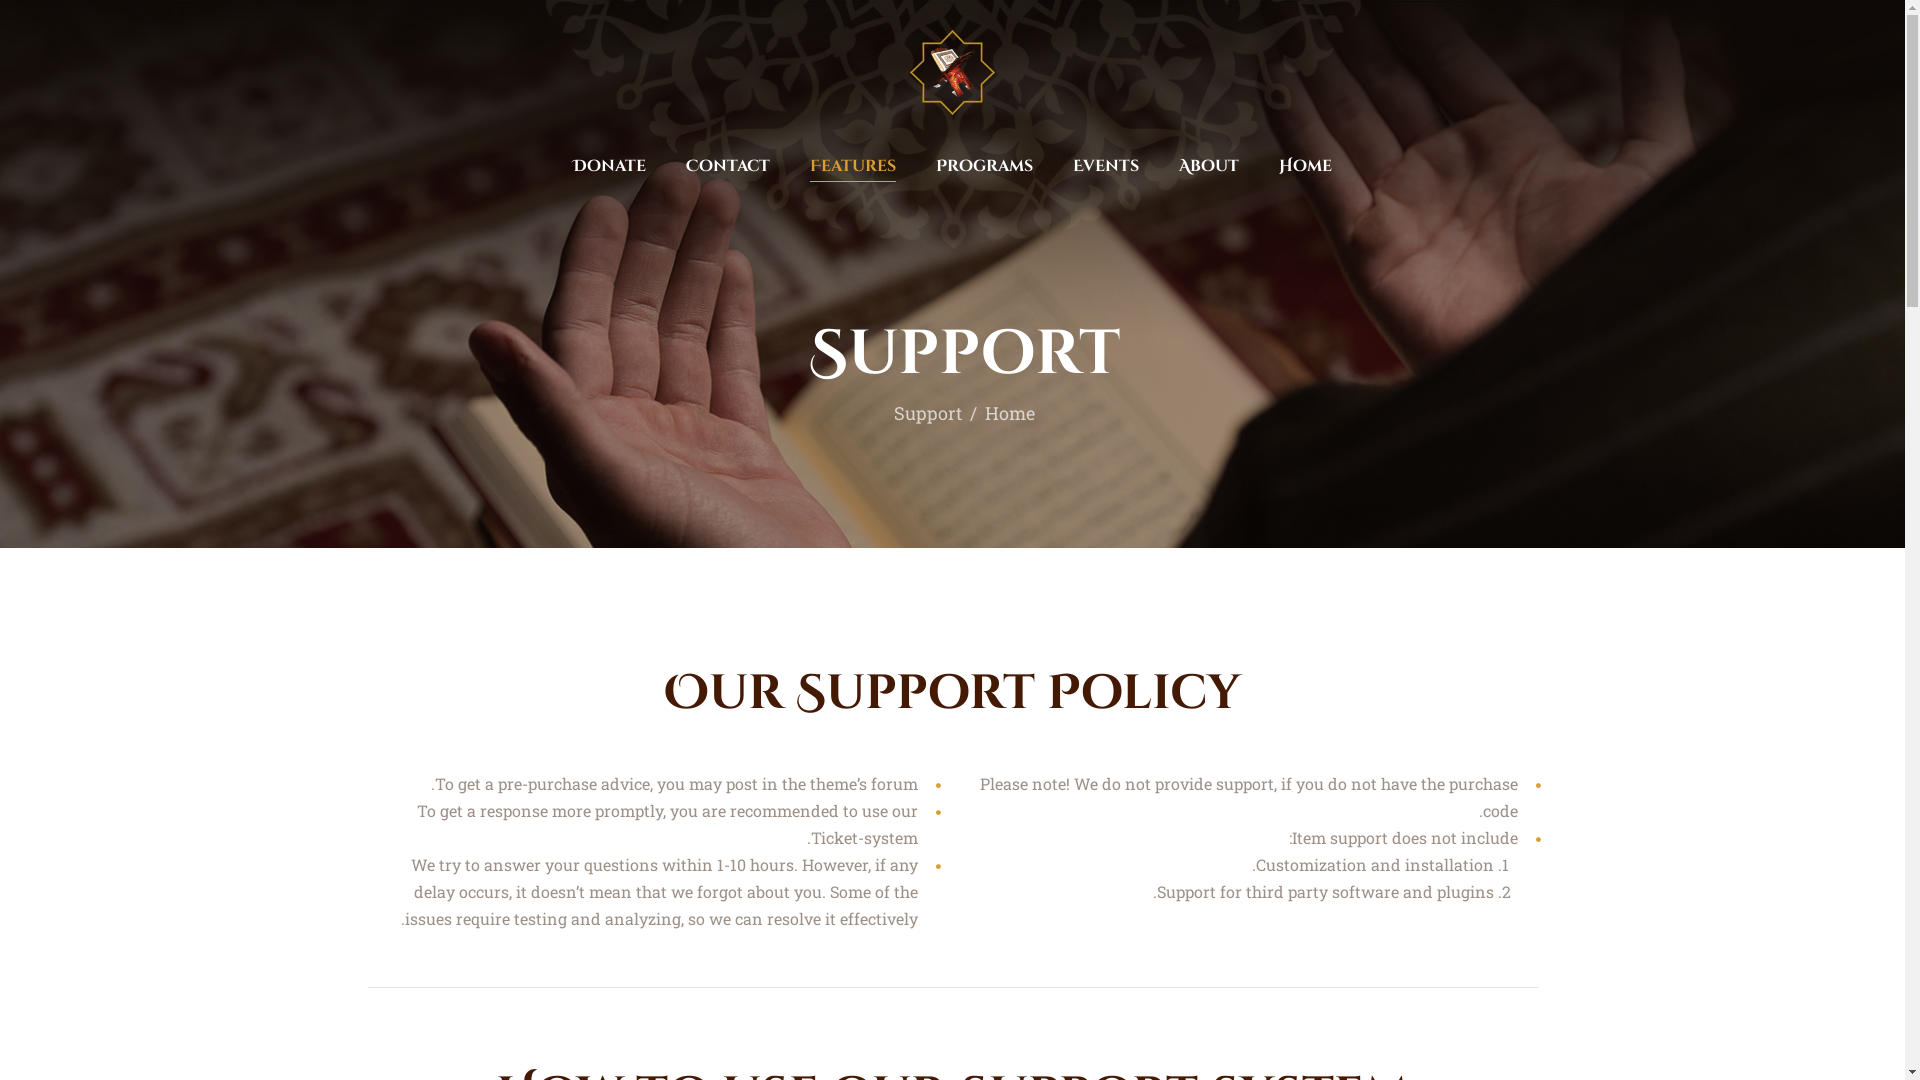 The width and height of the screenshot is (1920, 1080). Describe the element at coordinates (1106, 166) in the screenshot. I see `Events` at that location.